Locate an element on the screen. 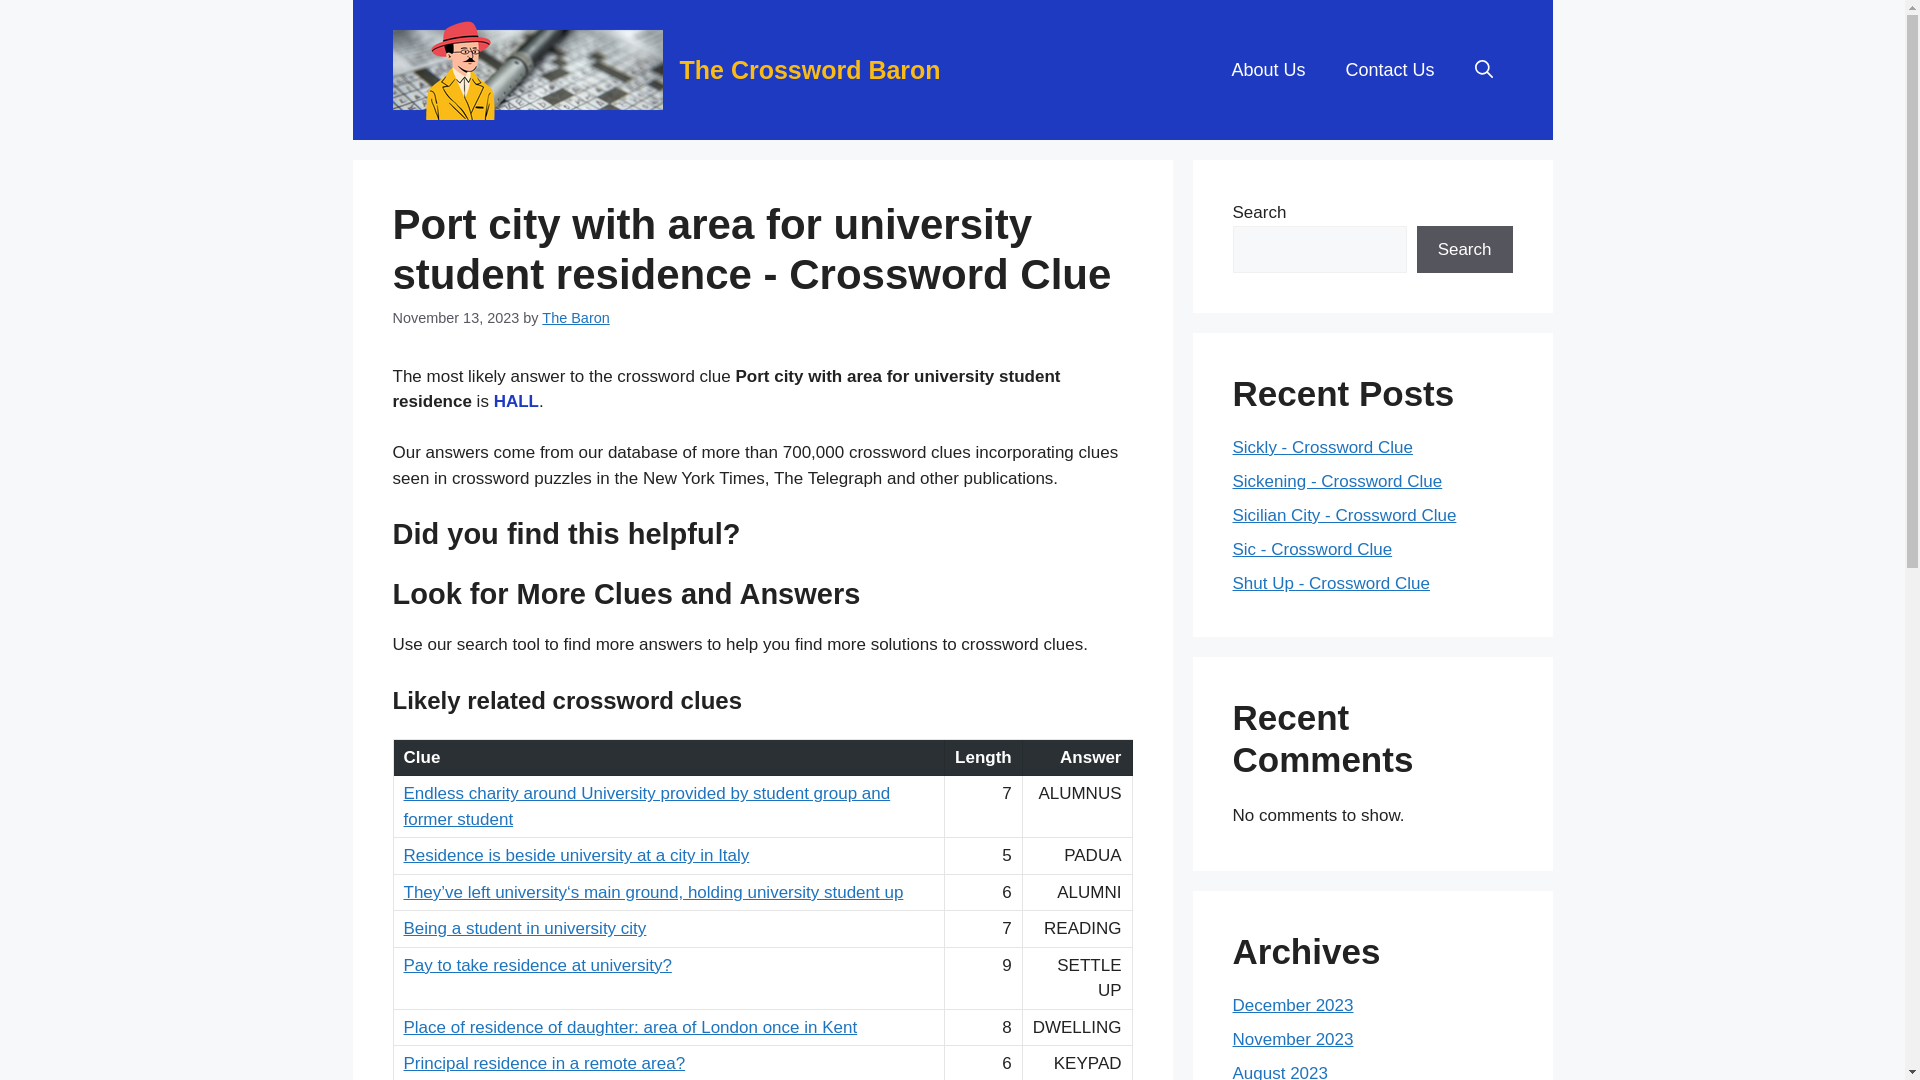 Image resolution: width=1920 pixels, height=1080 pixels. Shut Up - Crossword Clue is located at coordinates (1330, 582).